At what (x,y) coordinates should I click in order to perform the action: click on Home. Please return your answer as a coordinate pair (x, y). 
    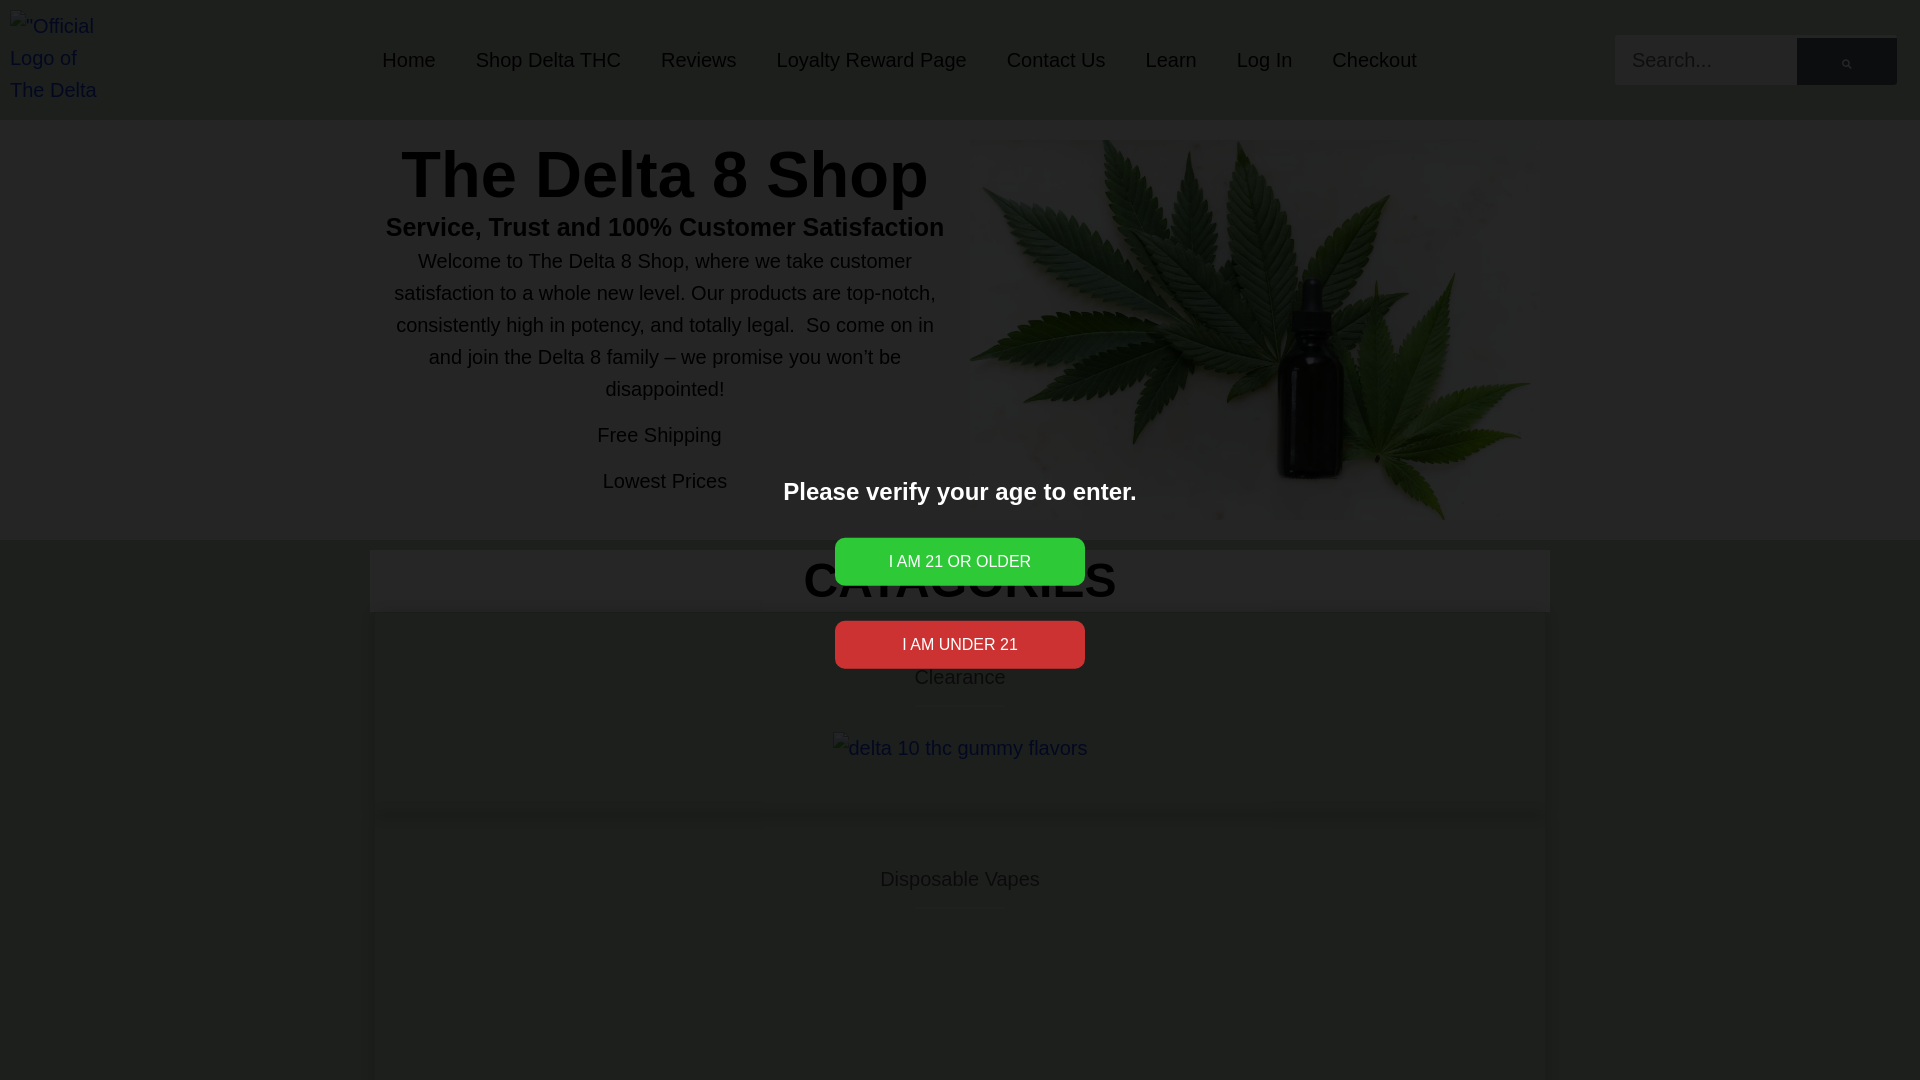
    Looking at the image, I should click on (408, 60).